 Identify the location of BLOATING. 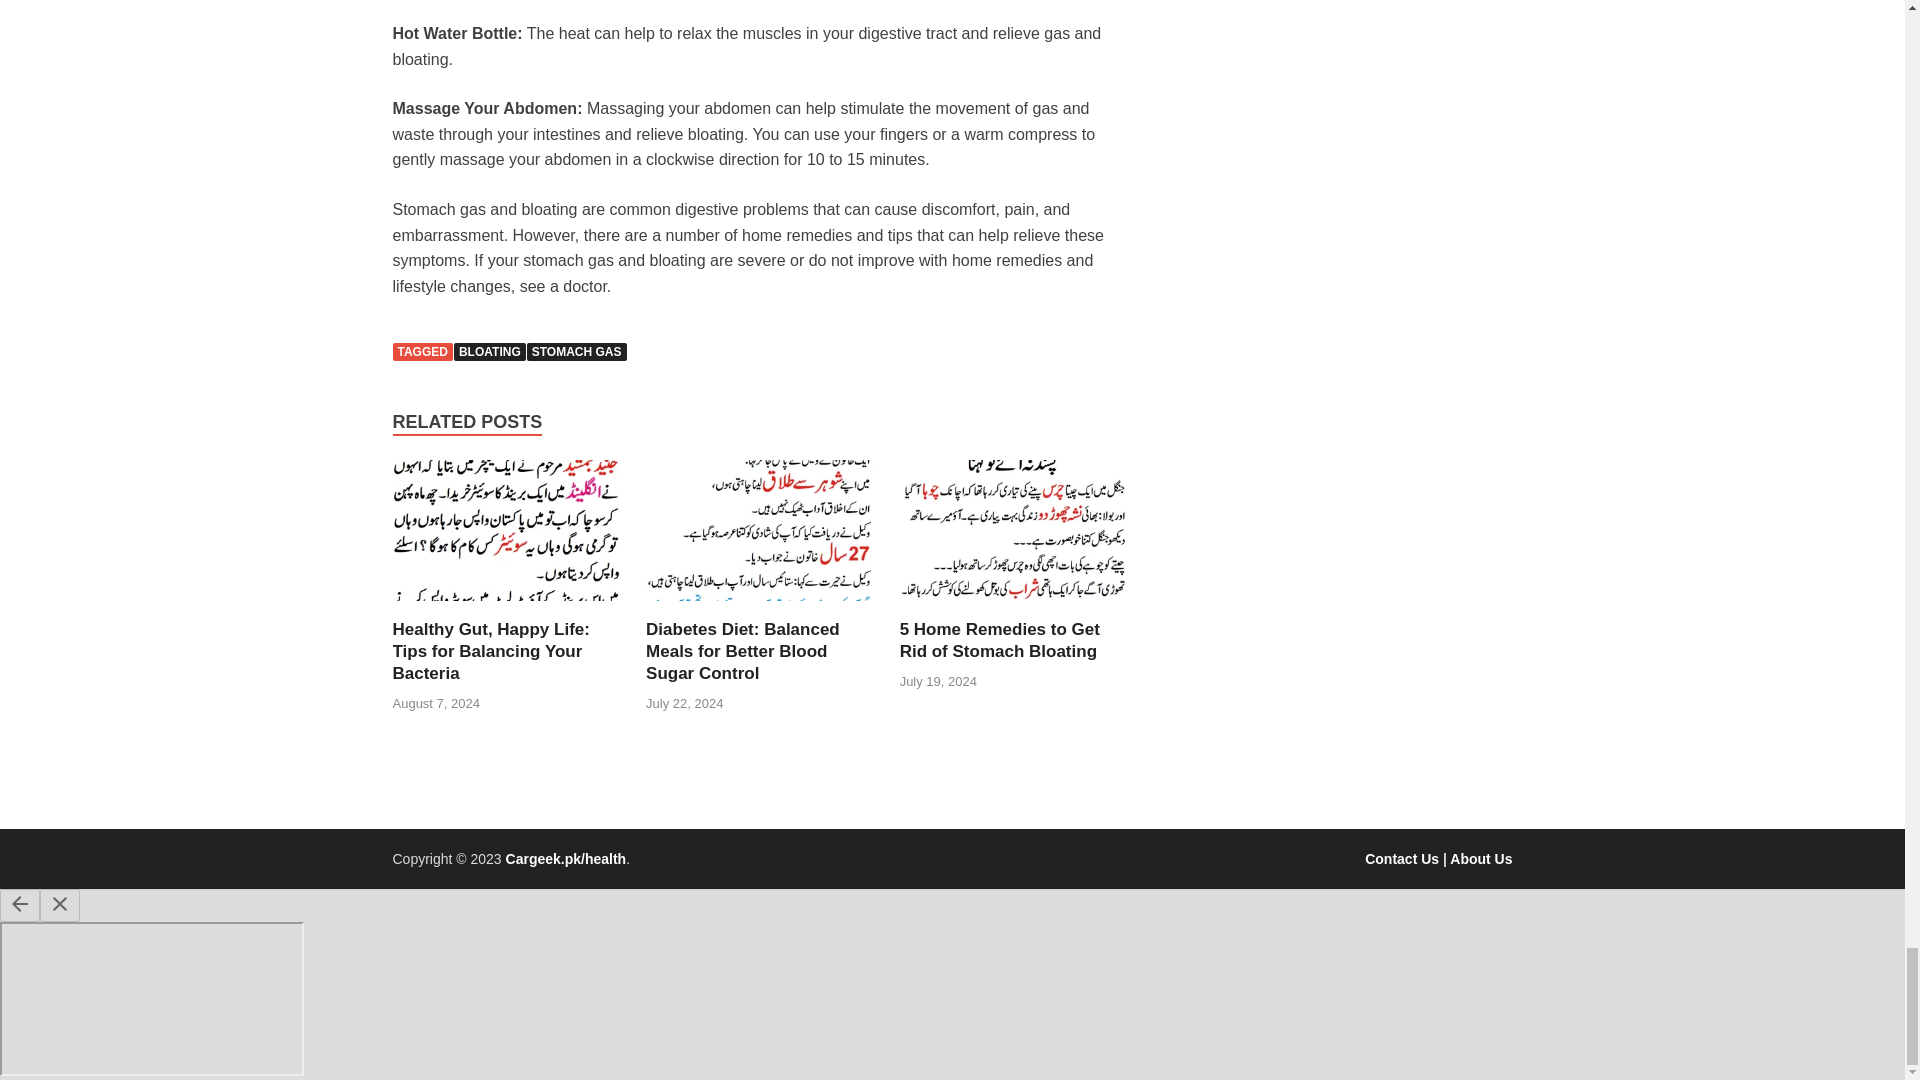
(490, 352).